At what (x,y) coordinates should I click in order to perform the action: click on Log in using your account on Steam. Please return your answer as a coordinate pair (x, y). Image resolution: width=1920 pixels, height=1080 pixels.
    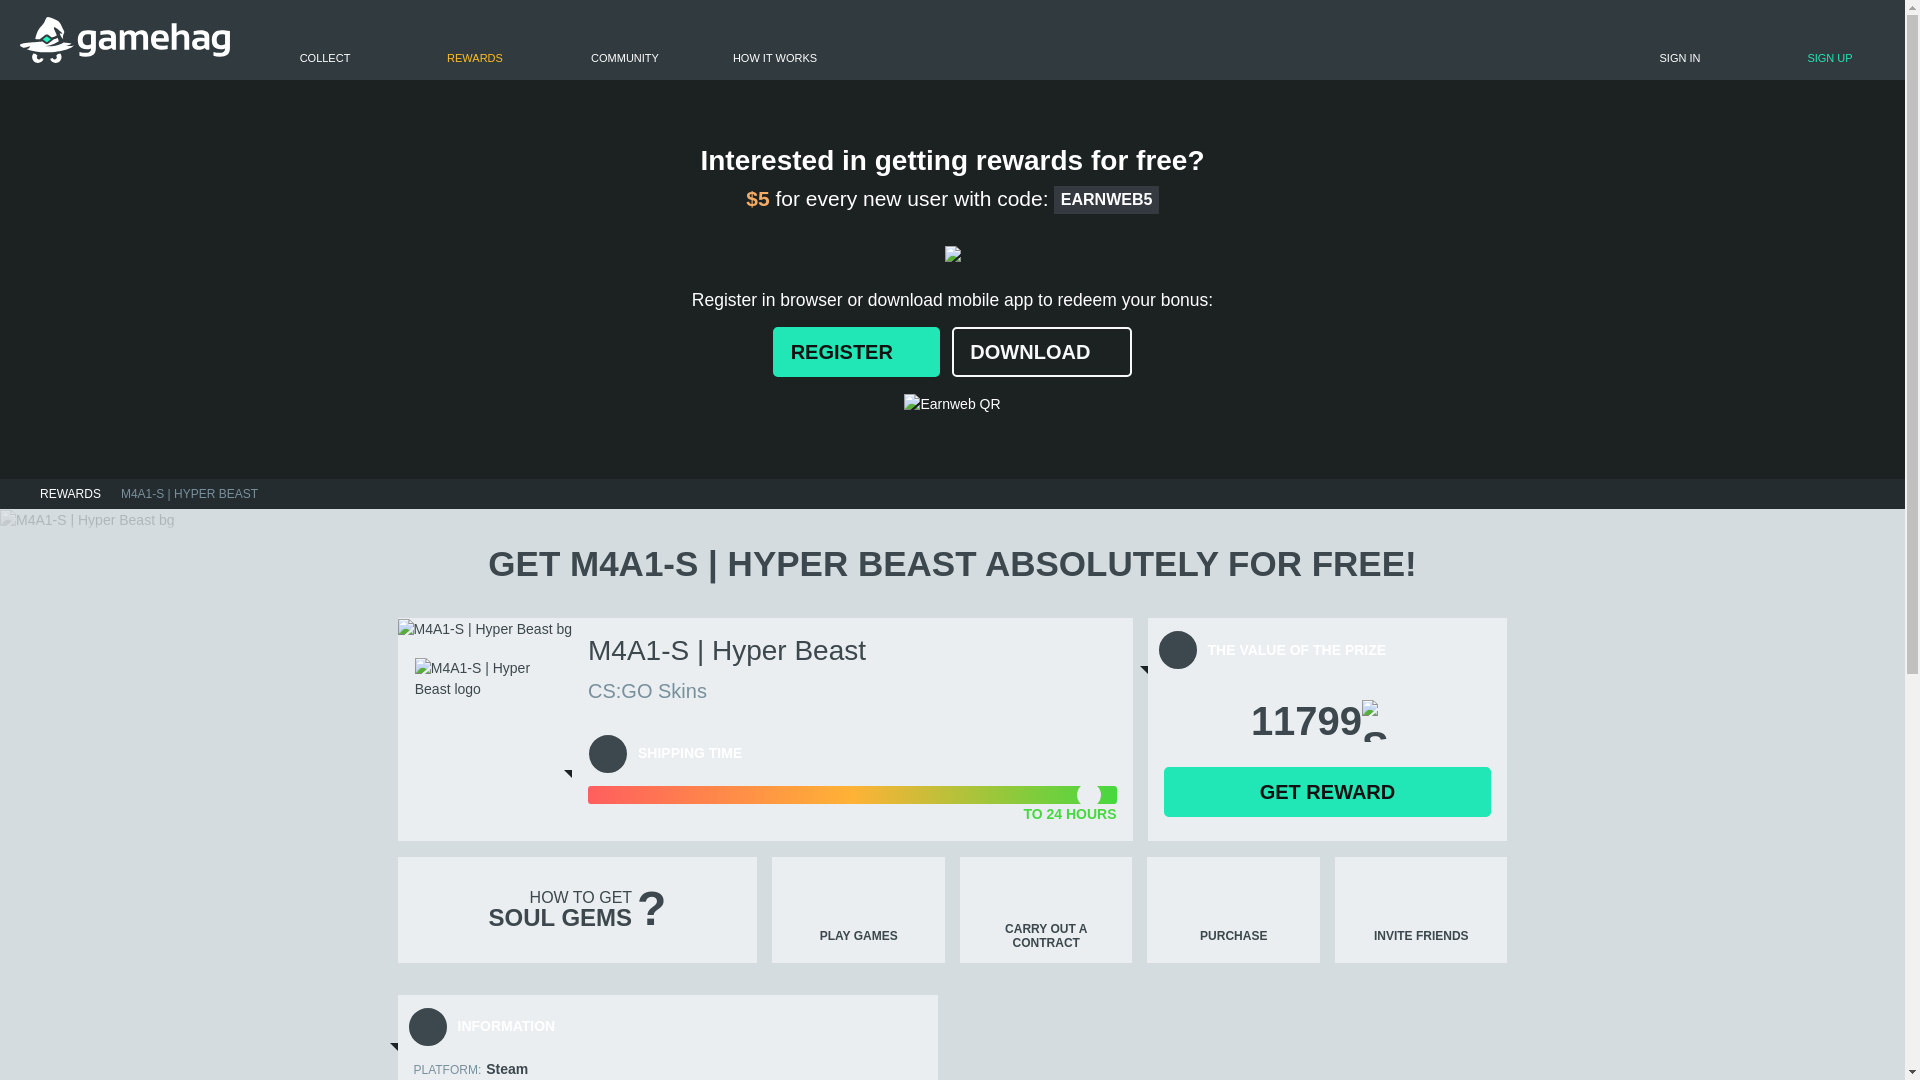
    Looking at the image, I should click on (1757, 46).